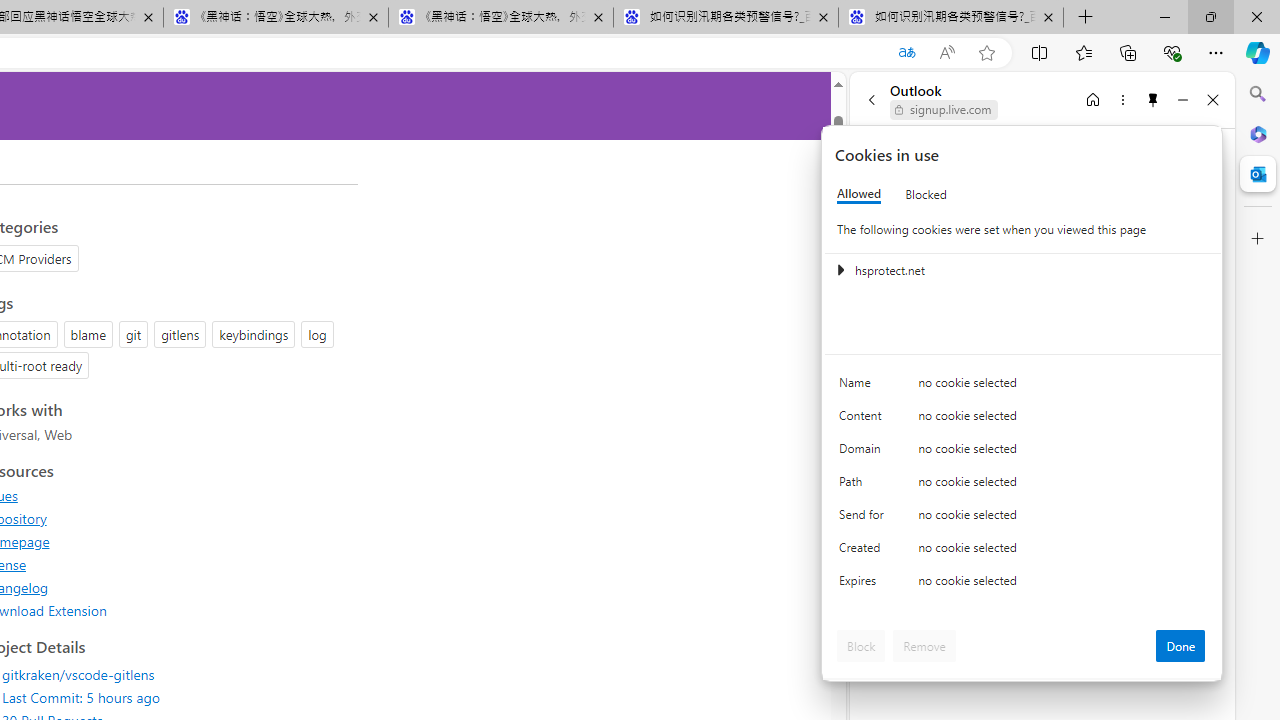 This screenshot has width=1280, height=720. What do you see at coordinates (864, 486) in the screenshot?
I see `Path` at bounding box center [864, 486].